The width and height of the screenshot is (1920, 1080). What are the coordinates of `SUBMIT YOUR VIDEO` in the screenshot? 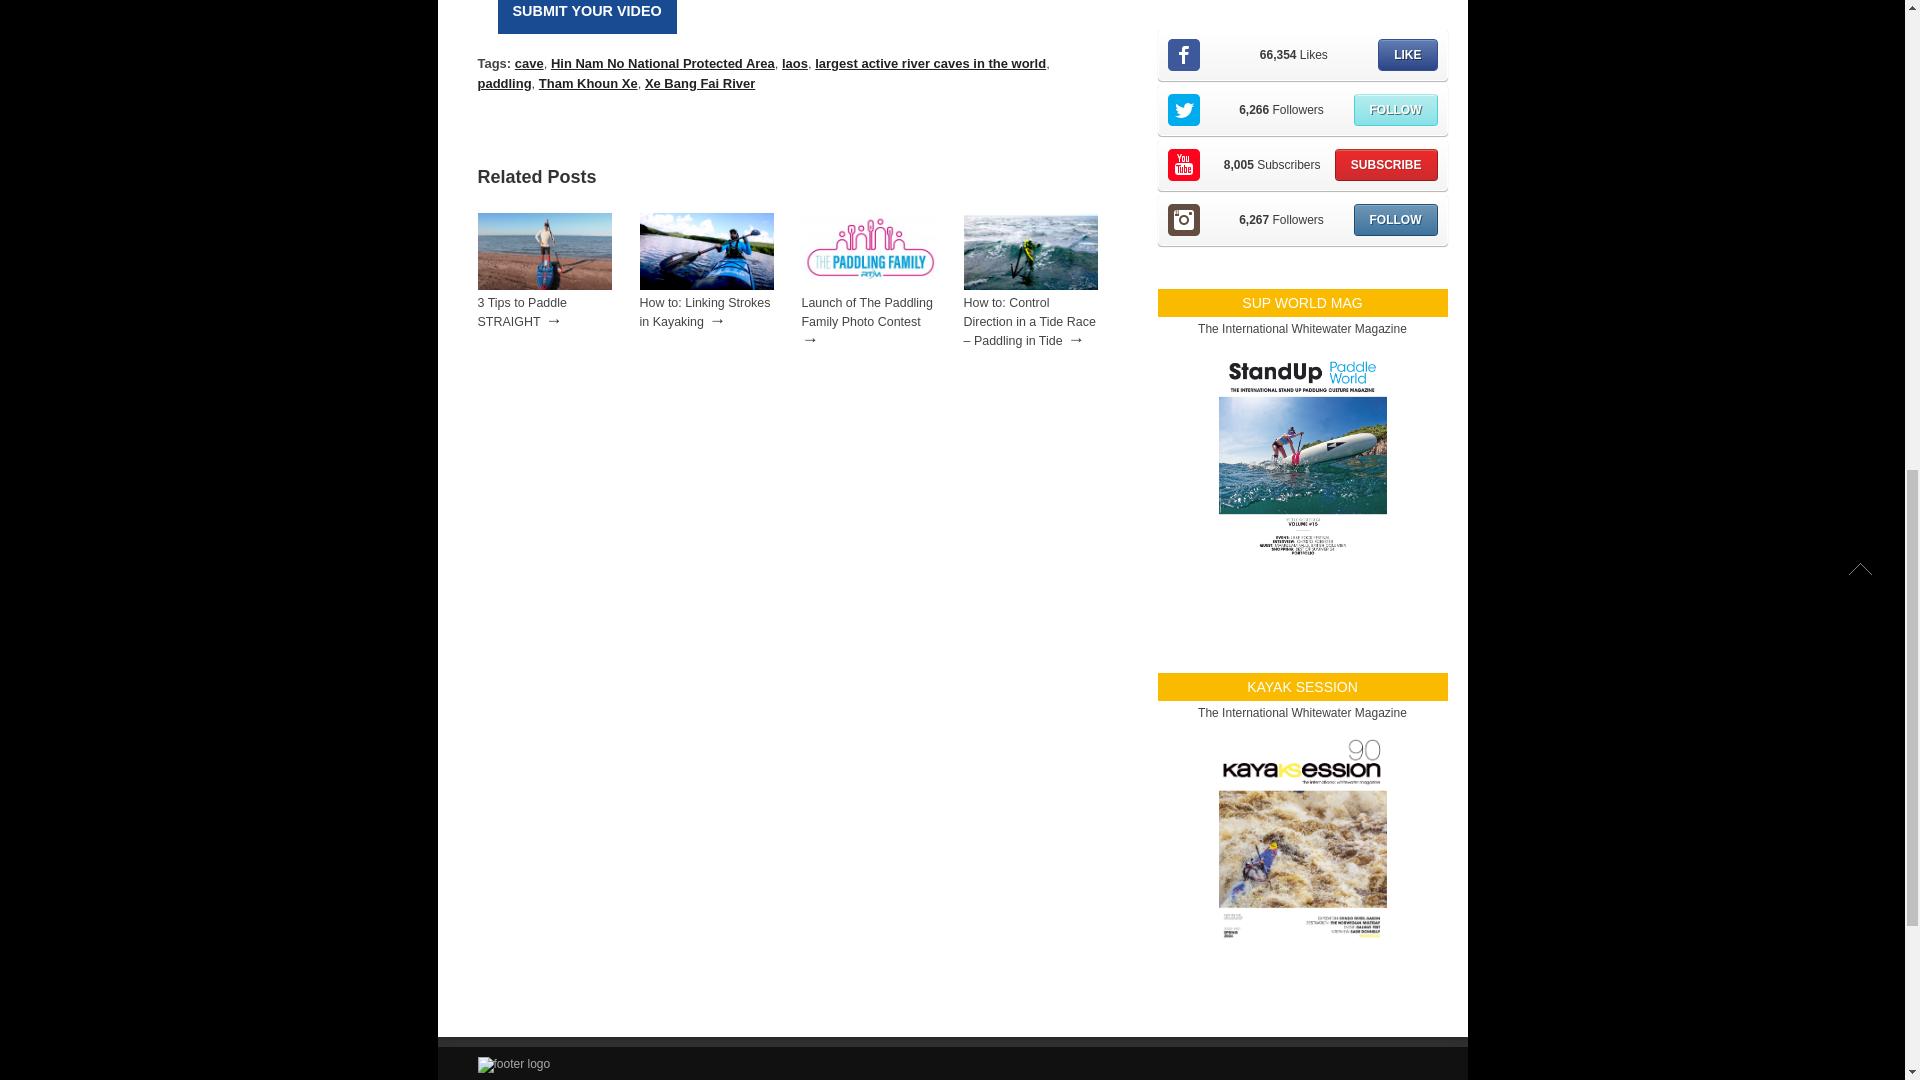 It's located at (587, 16).